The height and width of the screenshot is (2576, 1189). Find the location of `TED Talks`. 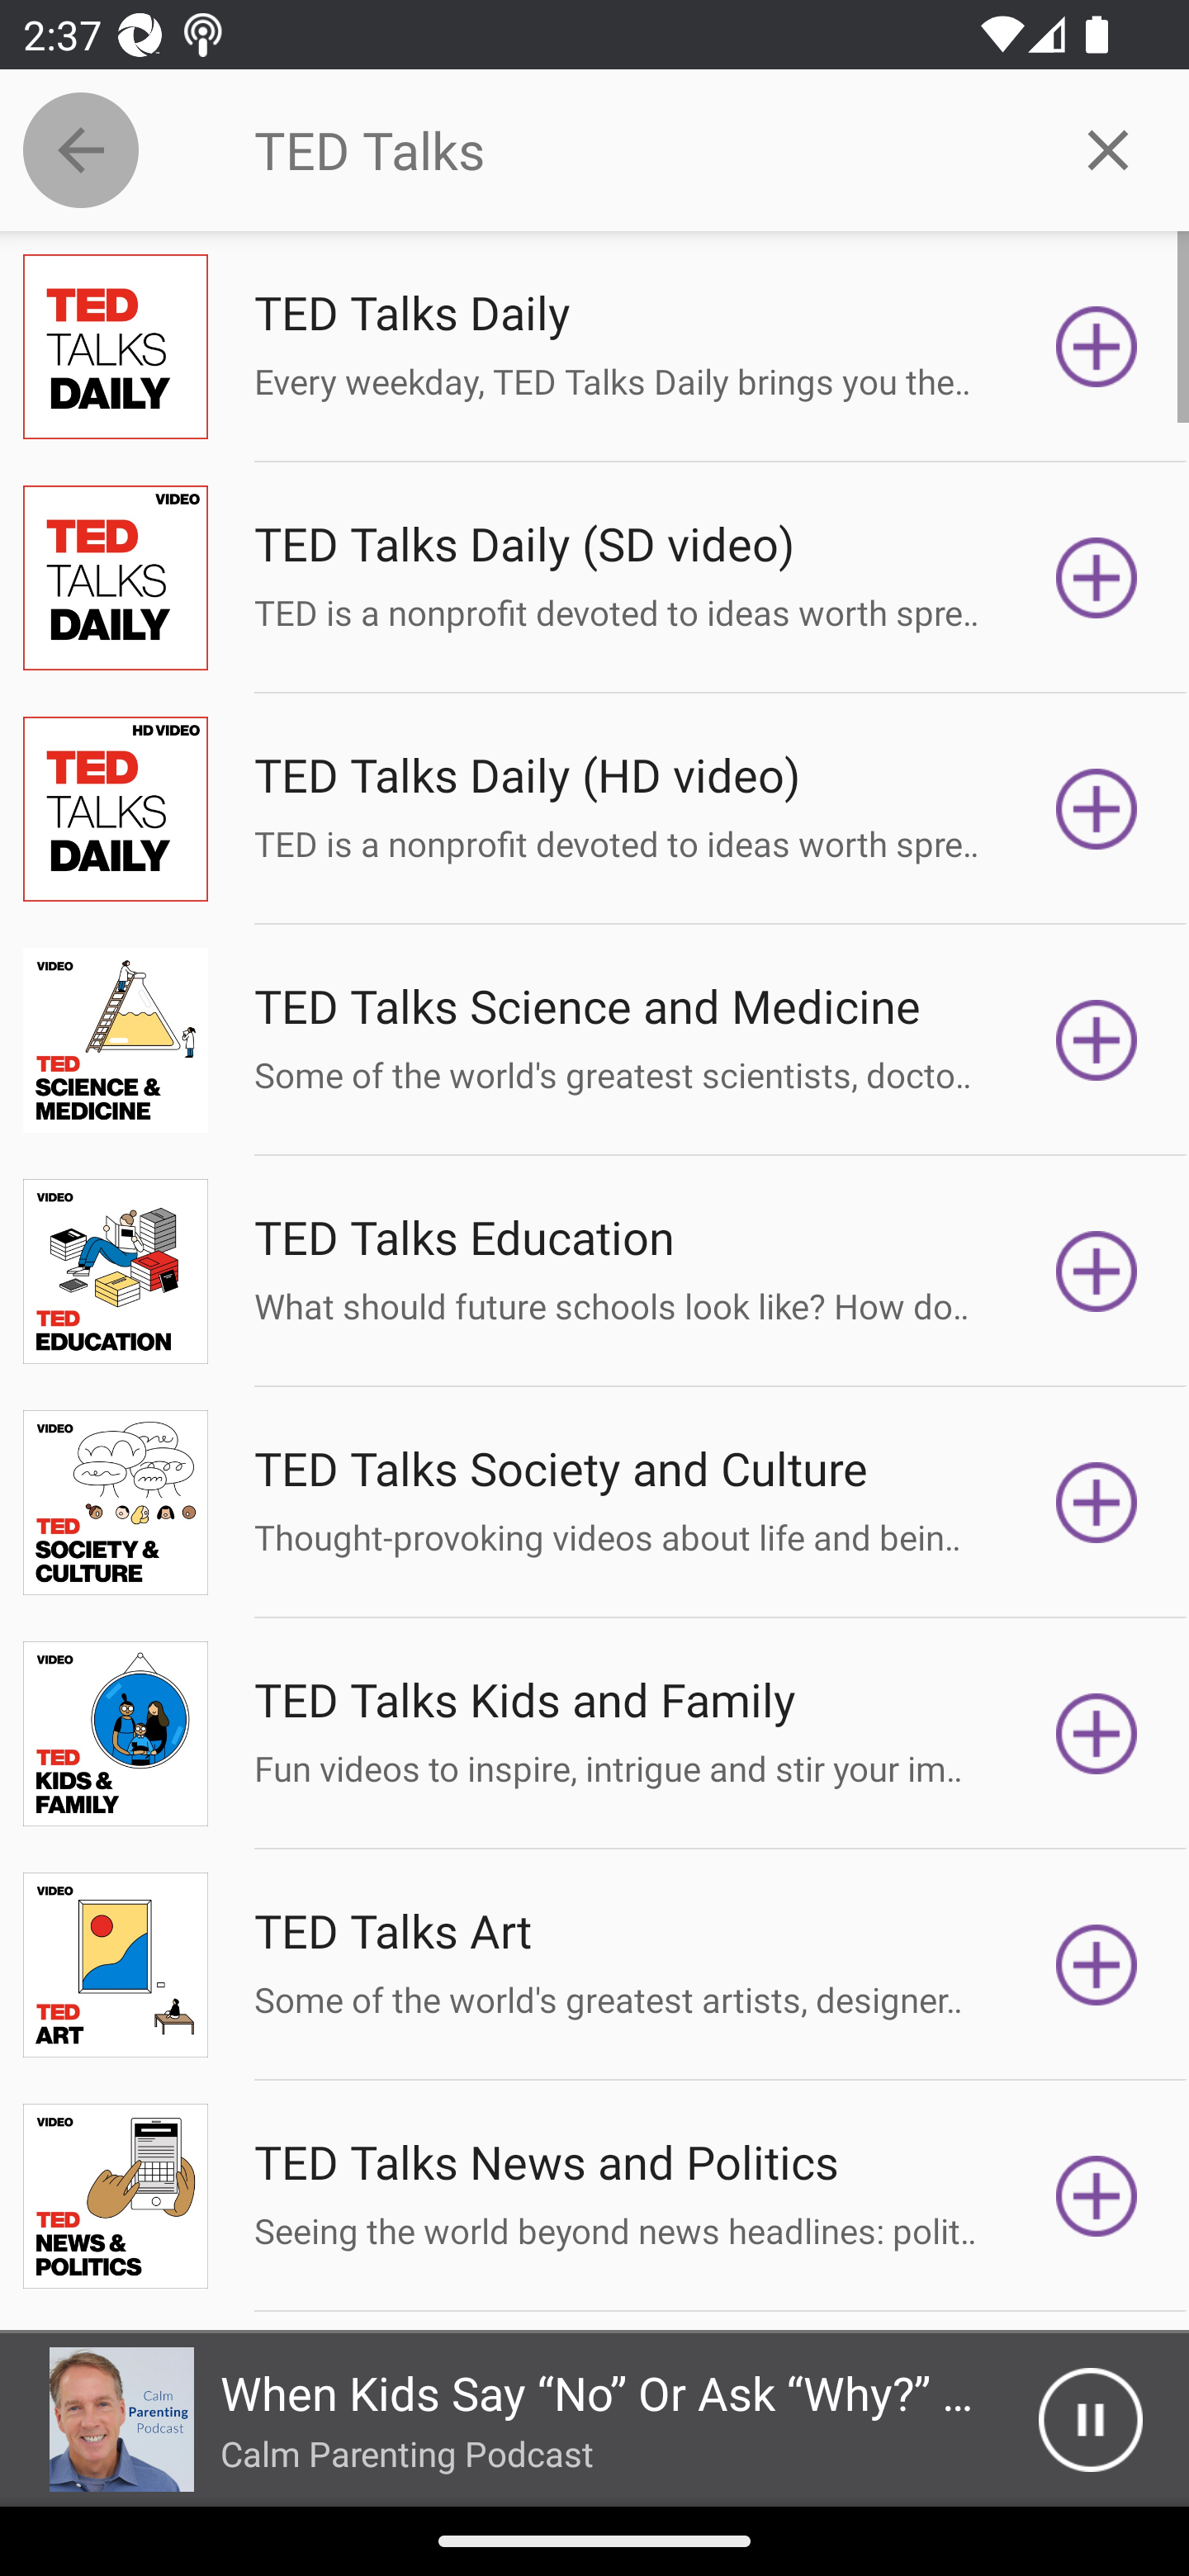

TED Talks is located at coordinates (640, 150).